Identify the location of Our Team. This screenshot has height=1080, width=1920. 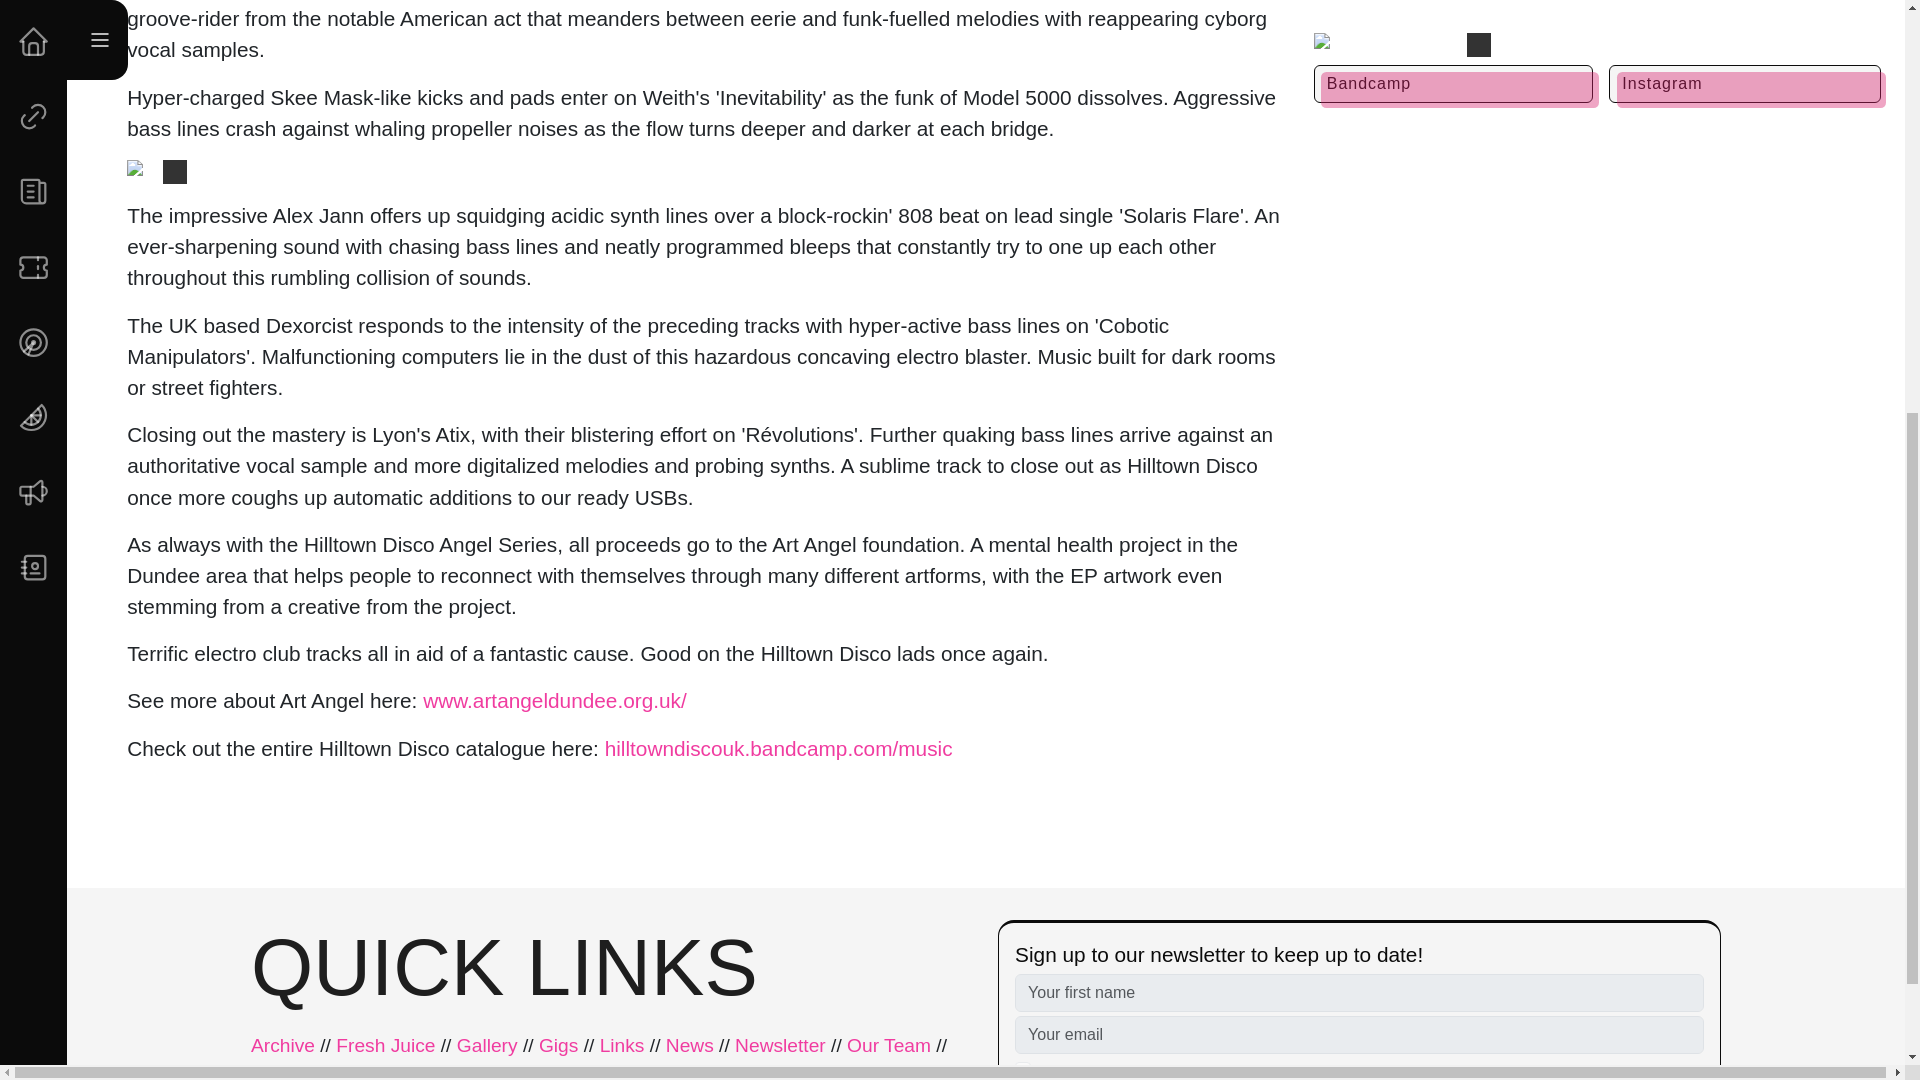
(888, 1046).